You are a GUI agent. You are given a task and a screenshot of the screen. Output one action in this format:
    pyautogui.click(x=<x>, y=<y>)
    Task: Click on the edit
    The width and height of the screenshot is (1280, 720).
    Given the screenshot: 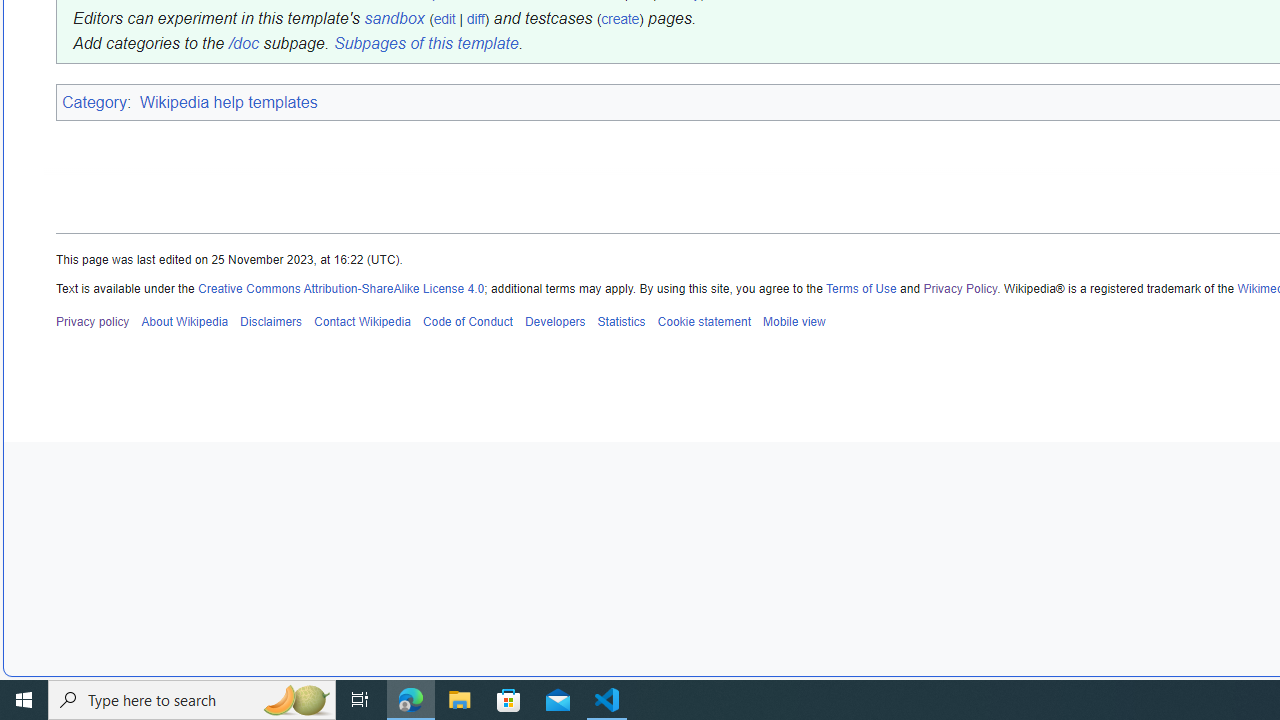 What is the action you would take?
    pyautogui.click(x=444, y=18)
    